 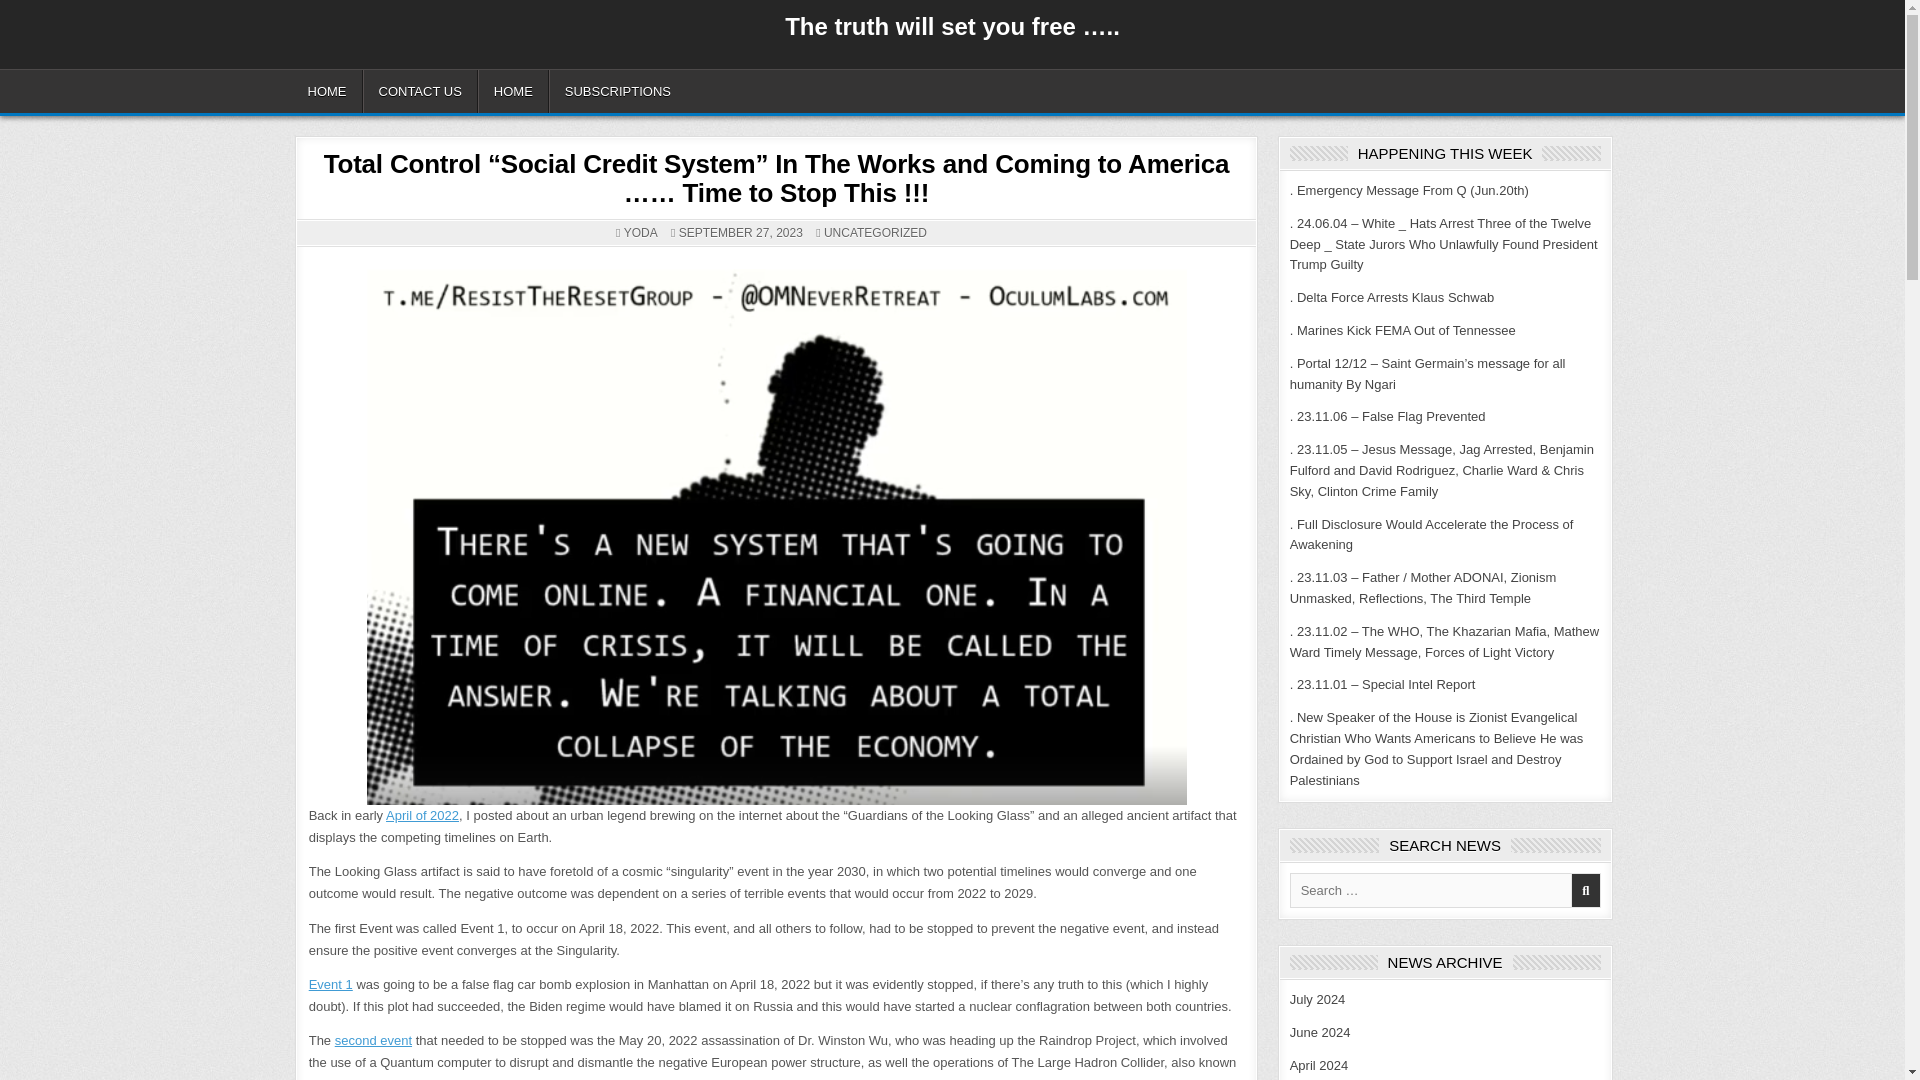 I want to click on . Marines Kick FEMA Out of Tennessee, so click(x=1403, y=330).